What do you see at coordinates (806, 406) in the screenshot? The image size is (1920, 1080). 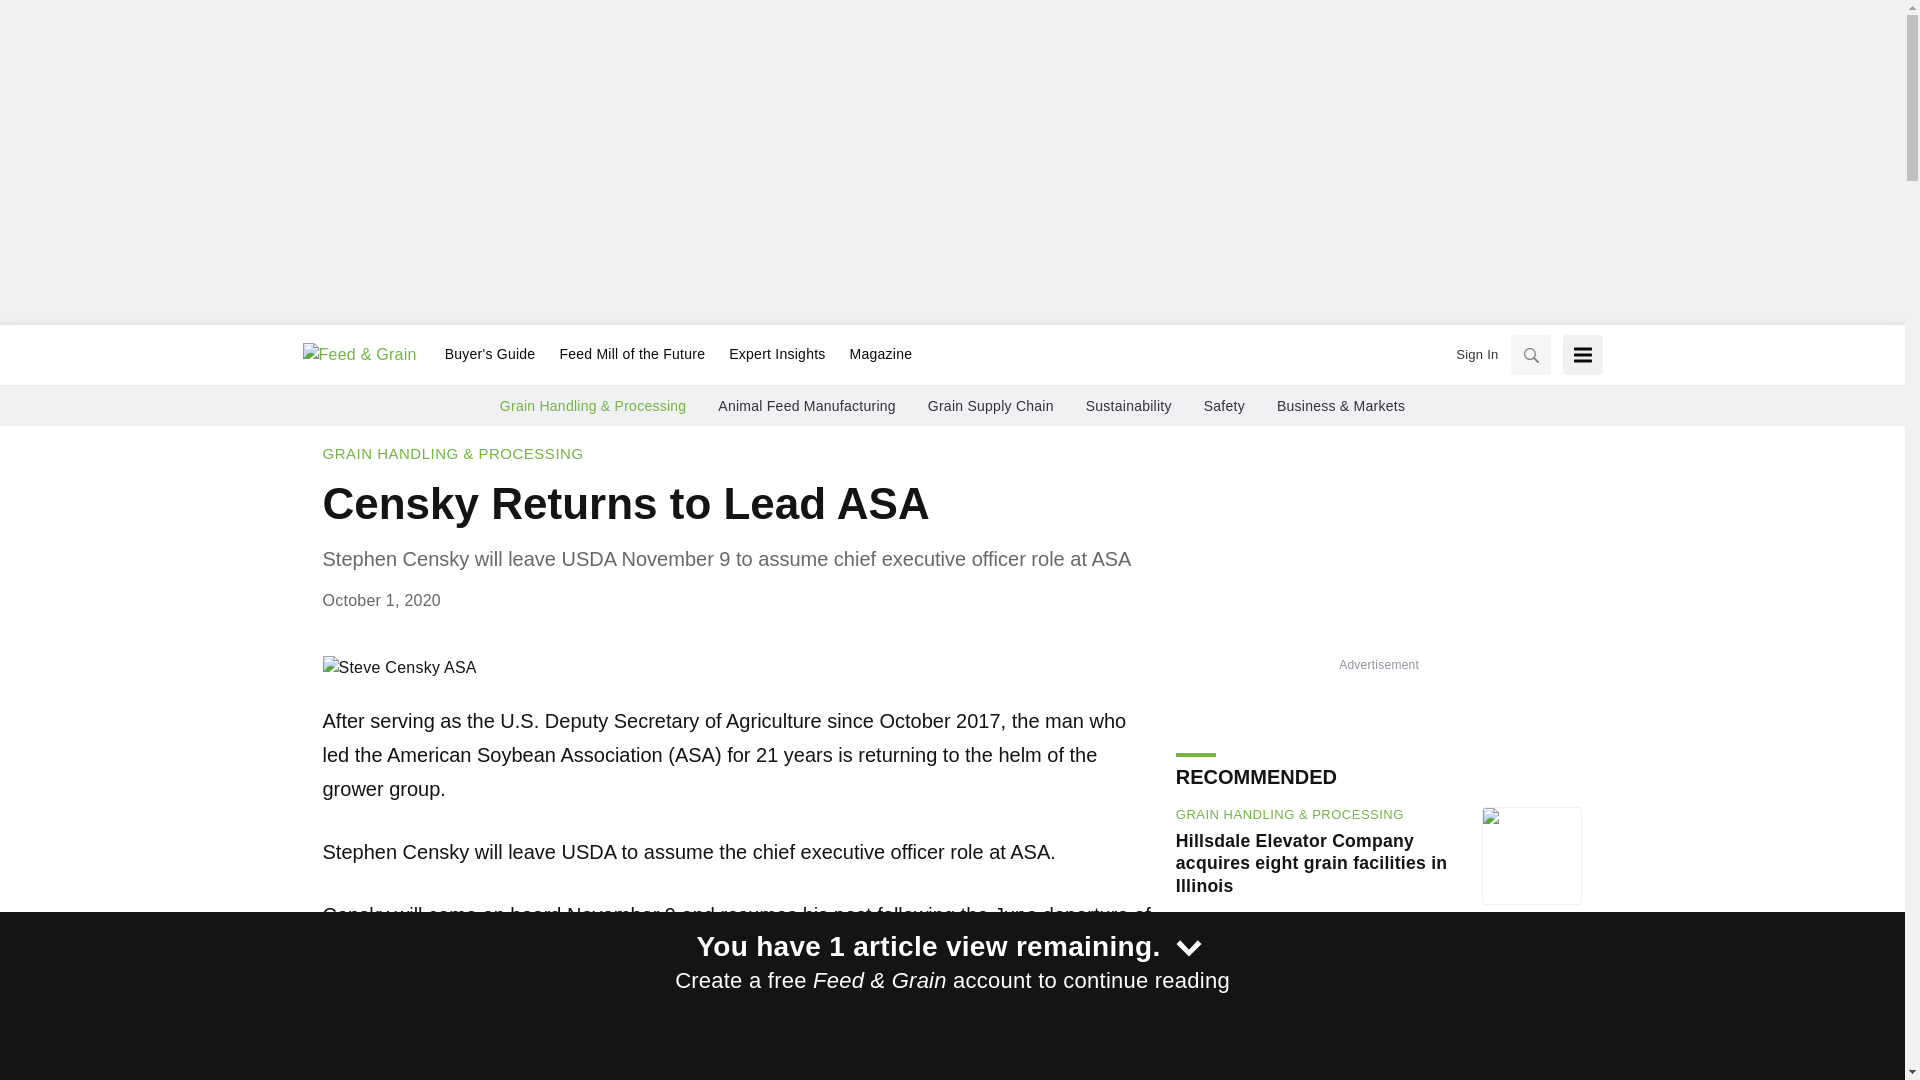 I see `Animal Feed Manufacturing` at bounding box center [806, 406].